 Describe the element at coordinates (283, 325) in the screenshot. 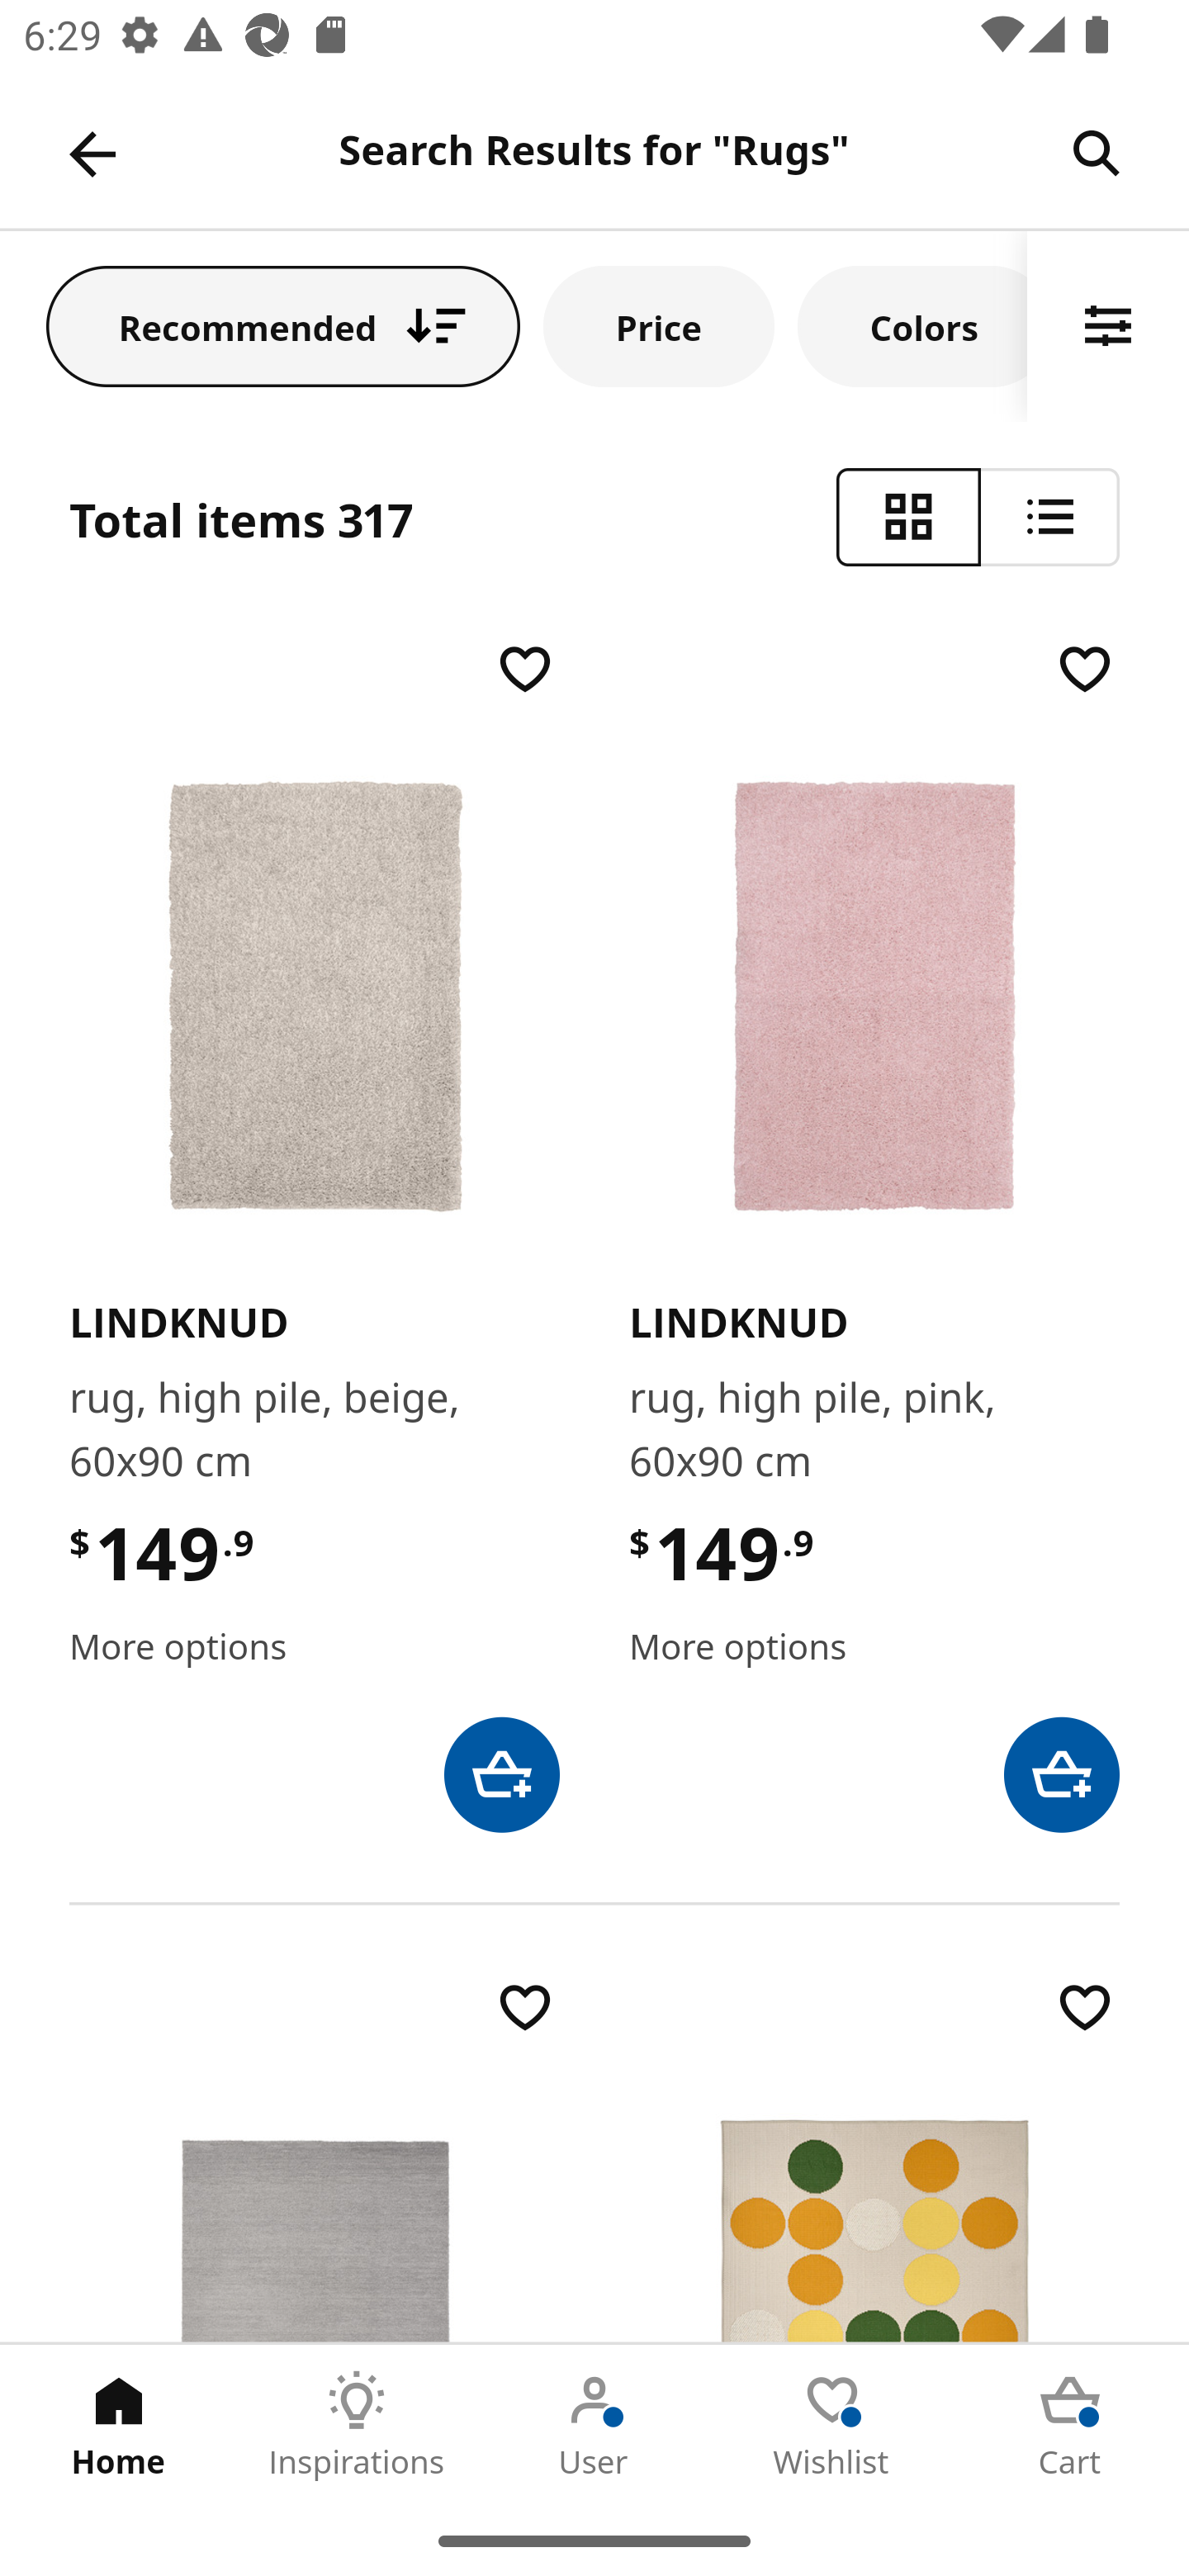

I see `Recommended` at that location.